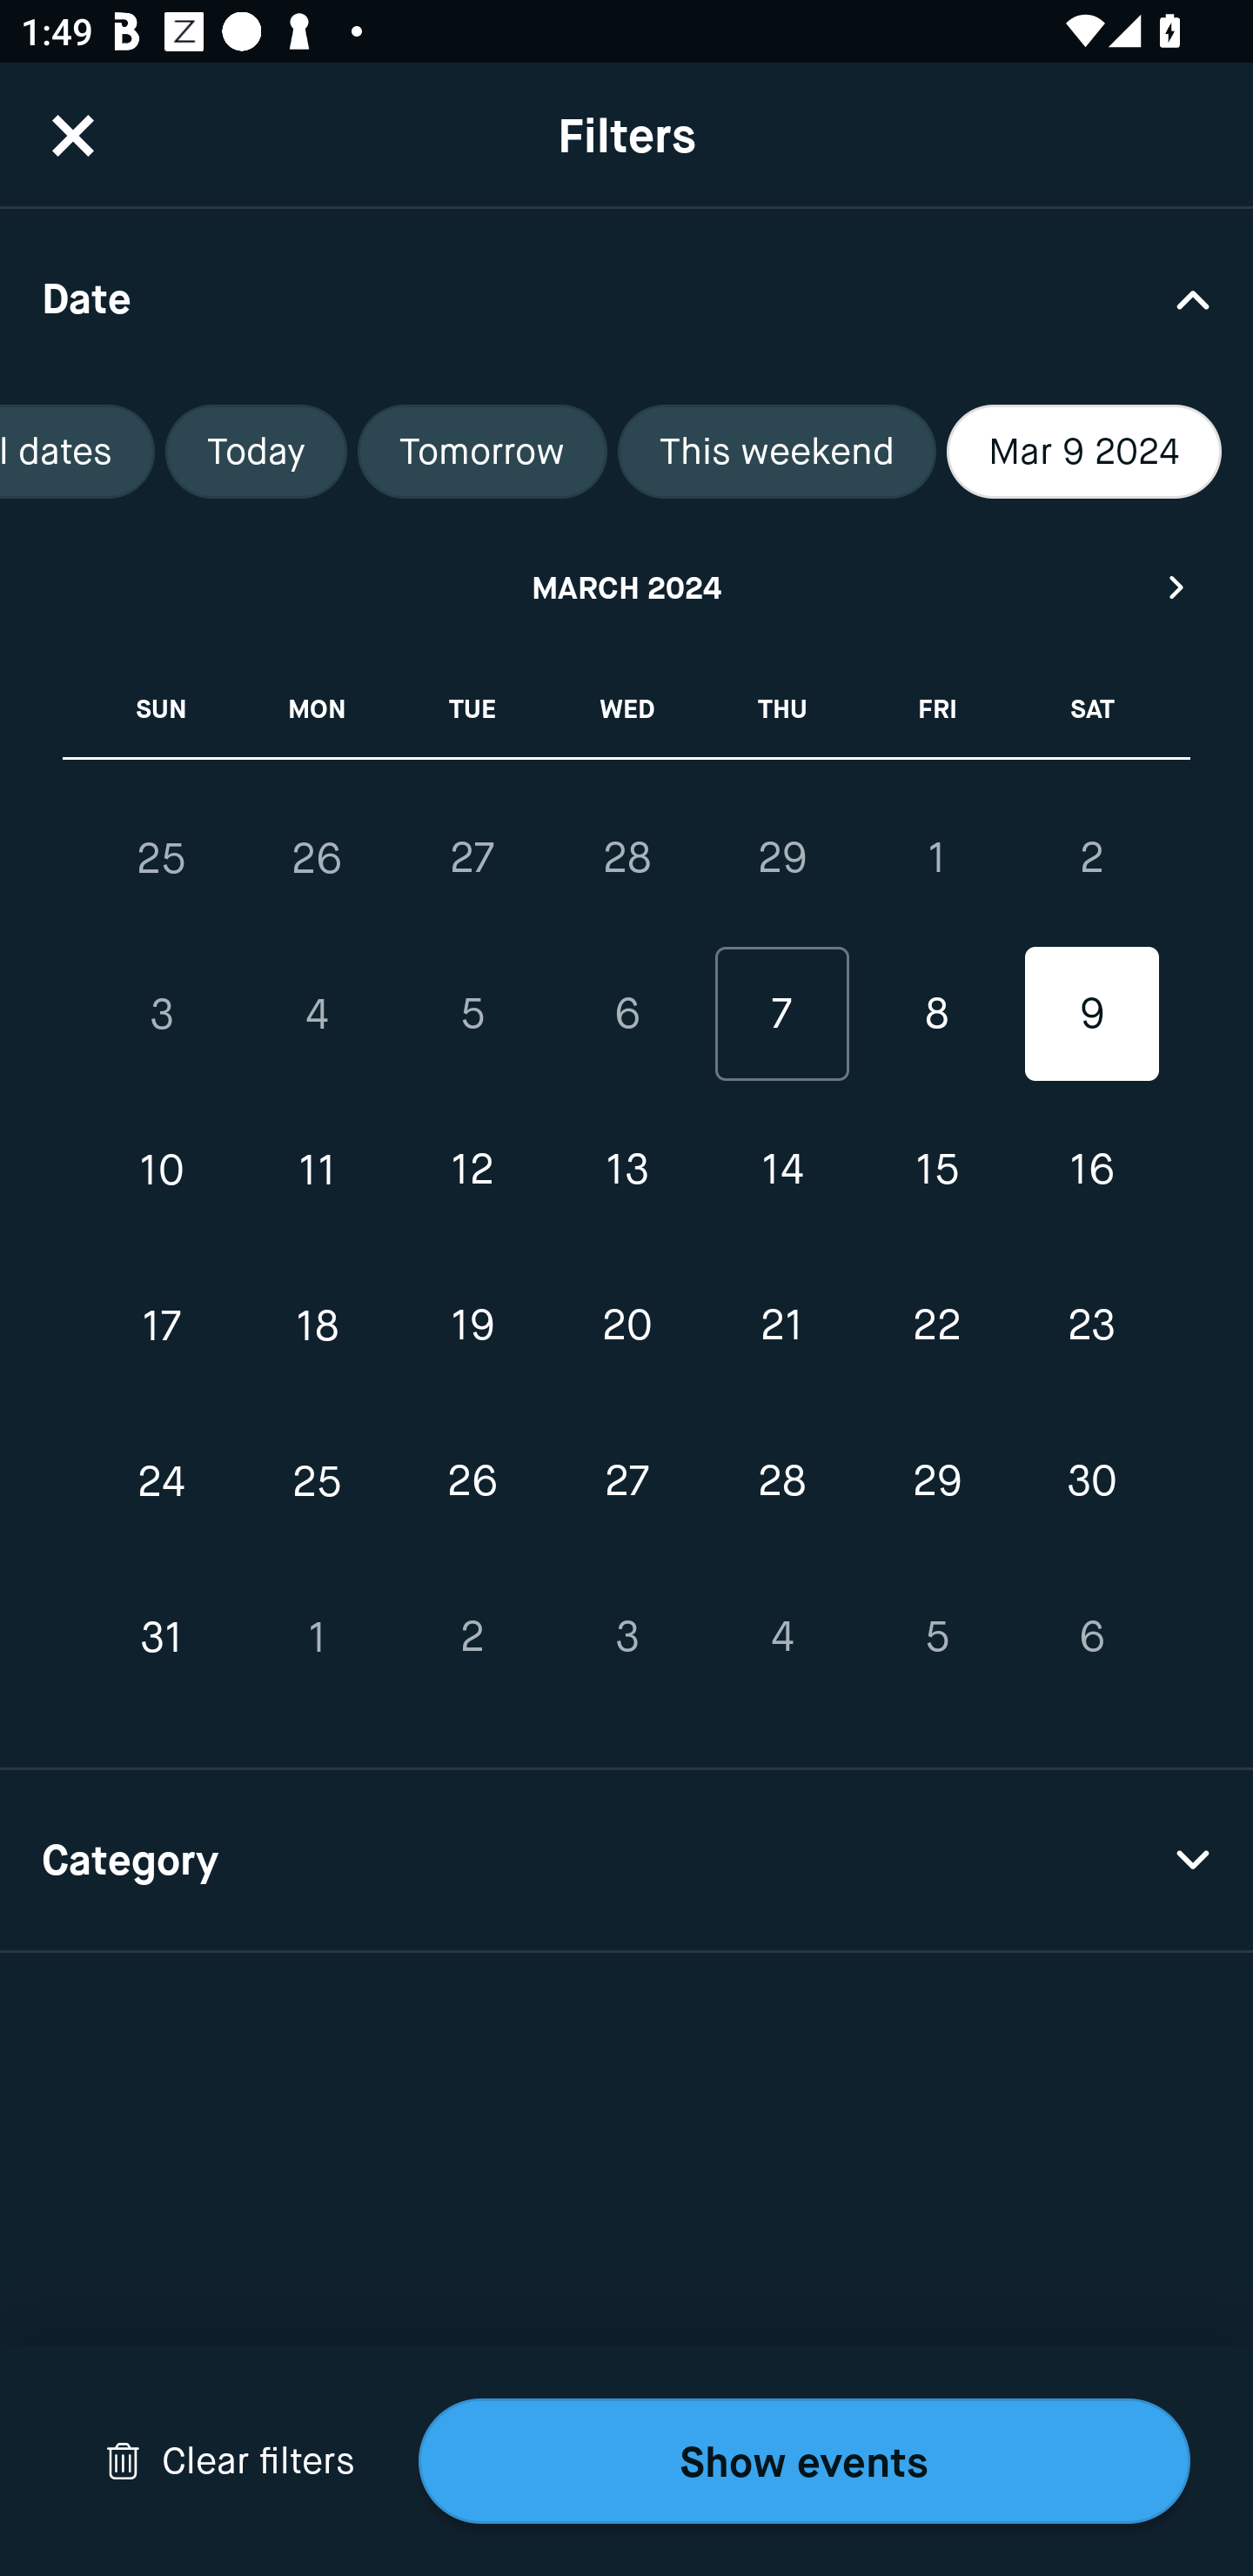  Describe the element at coordinates (936, 857) in the screenshot. I see `1` at that location.